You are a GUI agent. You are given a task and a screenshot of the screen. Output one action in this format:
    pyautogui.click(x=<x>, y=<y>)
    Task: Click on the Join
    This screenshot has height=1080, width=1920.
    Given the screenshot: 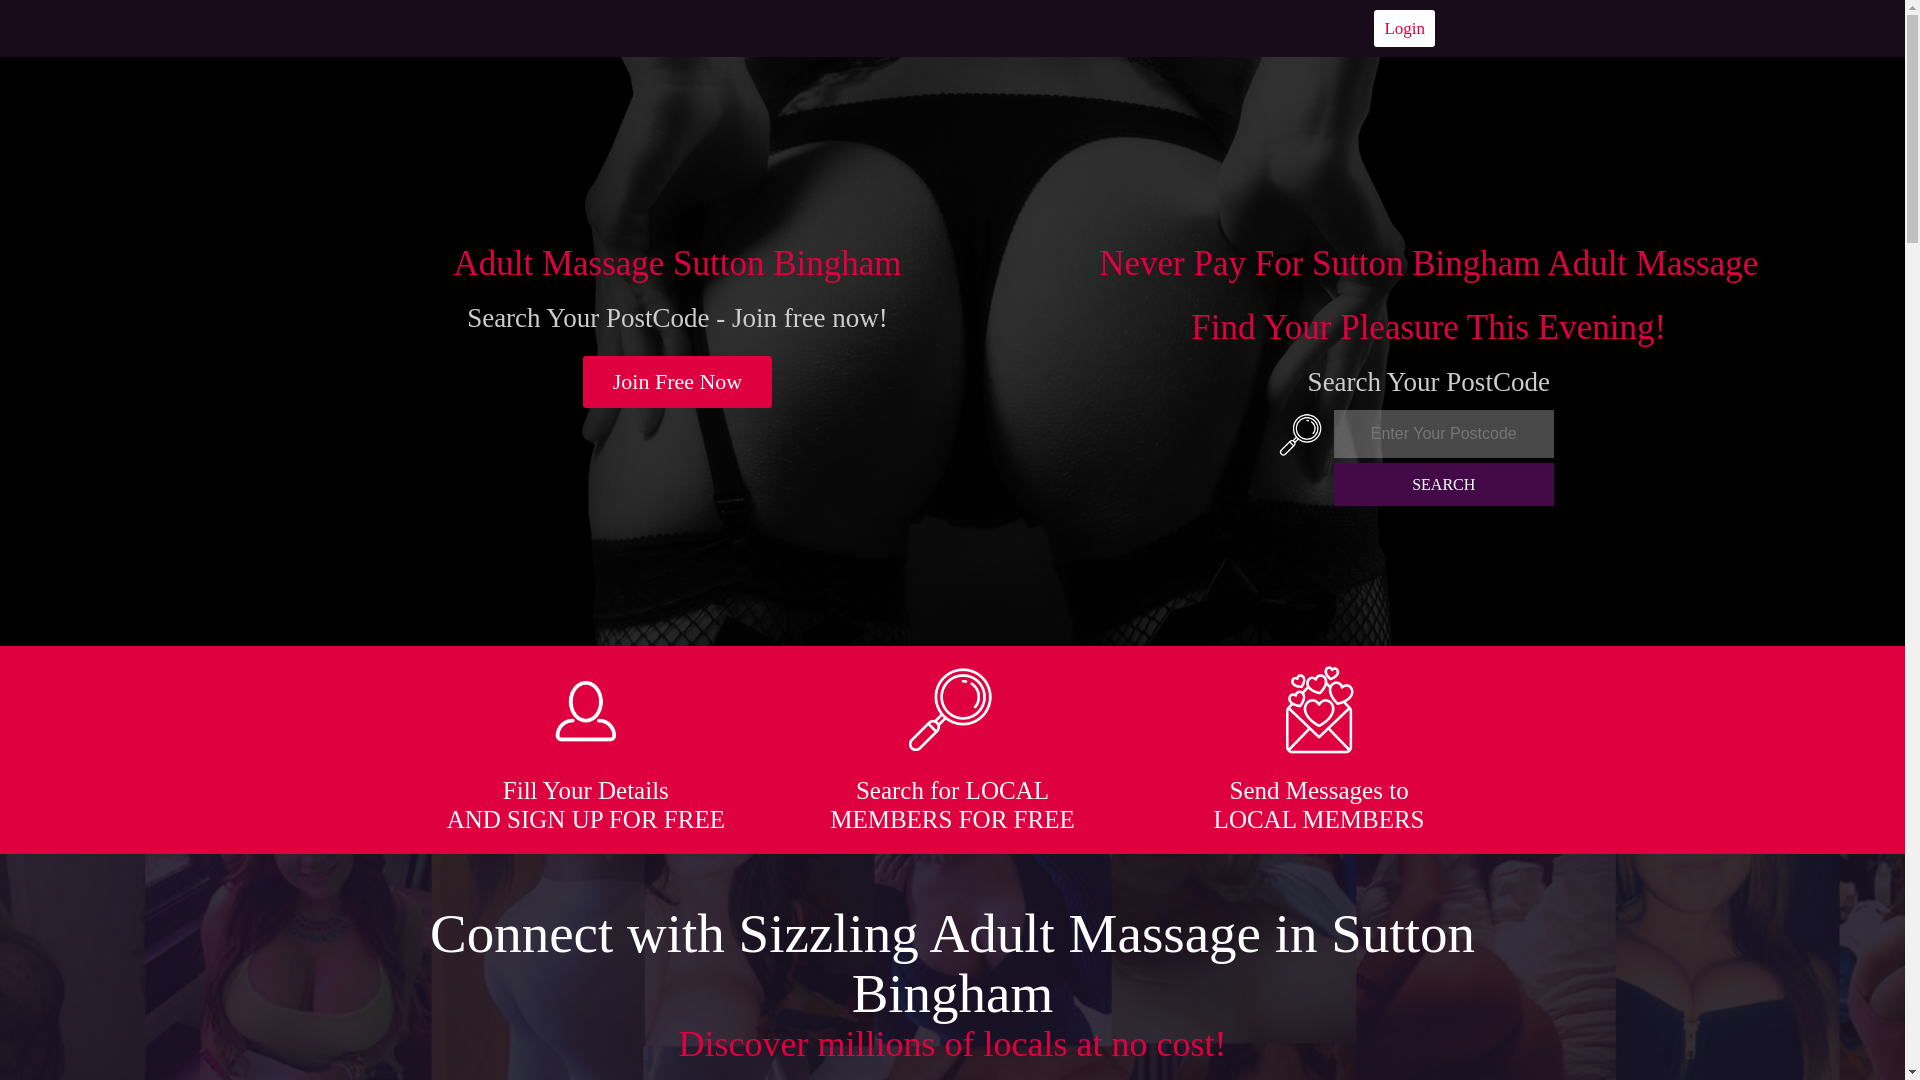 What is the action you would take?
    pyautogui.click(x=678, y=382)
    